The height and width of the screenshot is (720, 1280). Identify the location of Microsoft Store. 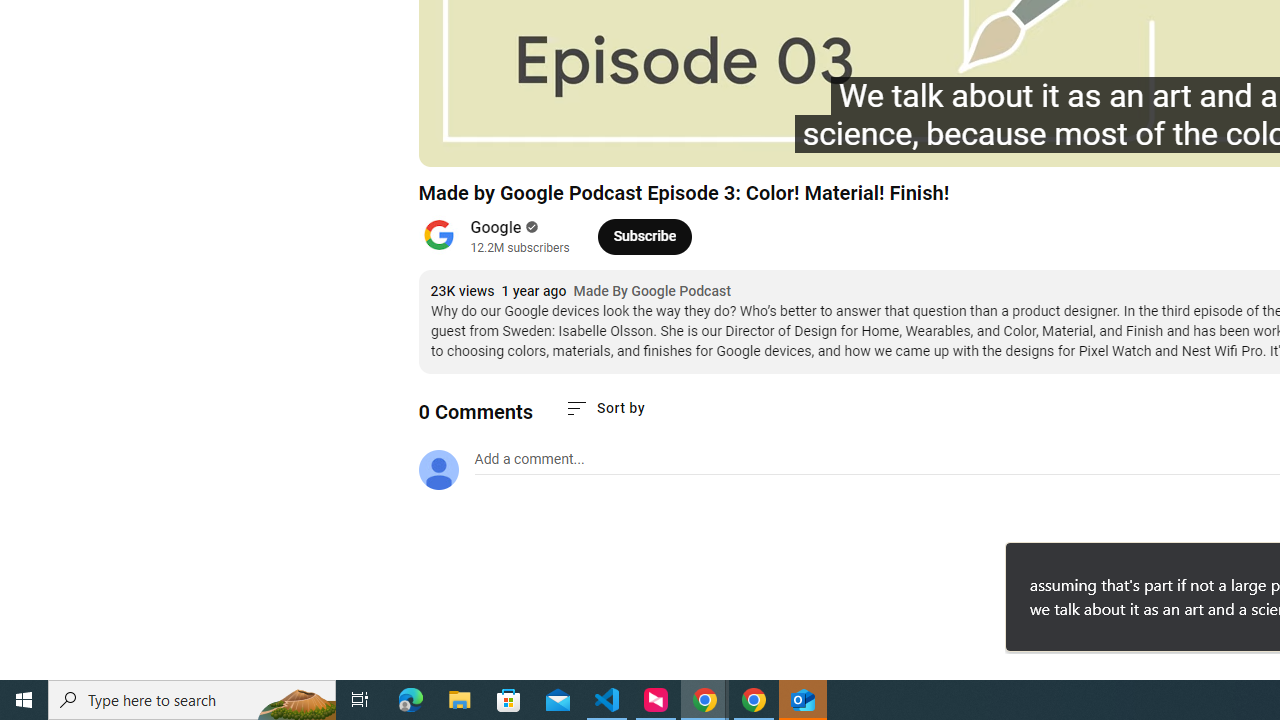
(509, 700).